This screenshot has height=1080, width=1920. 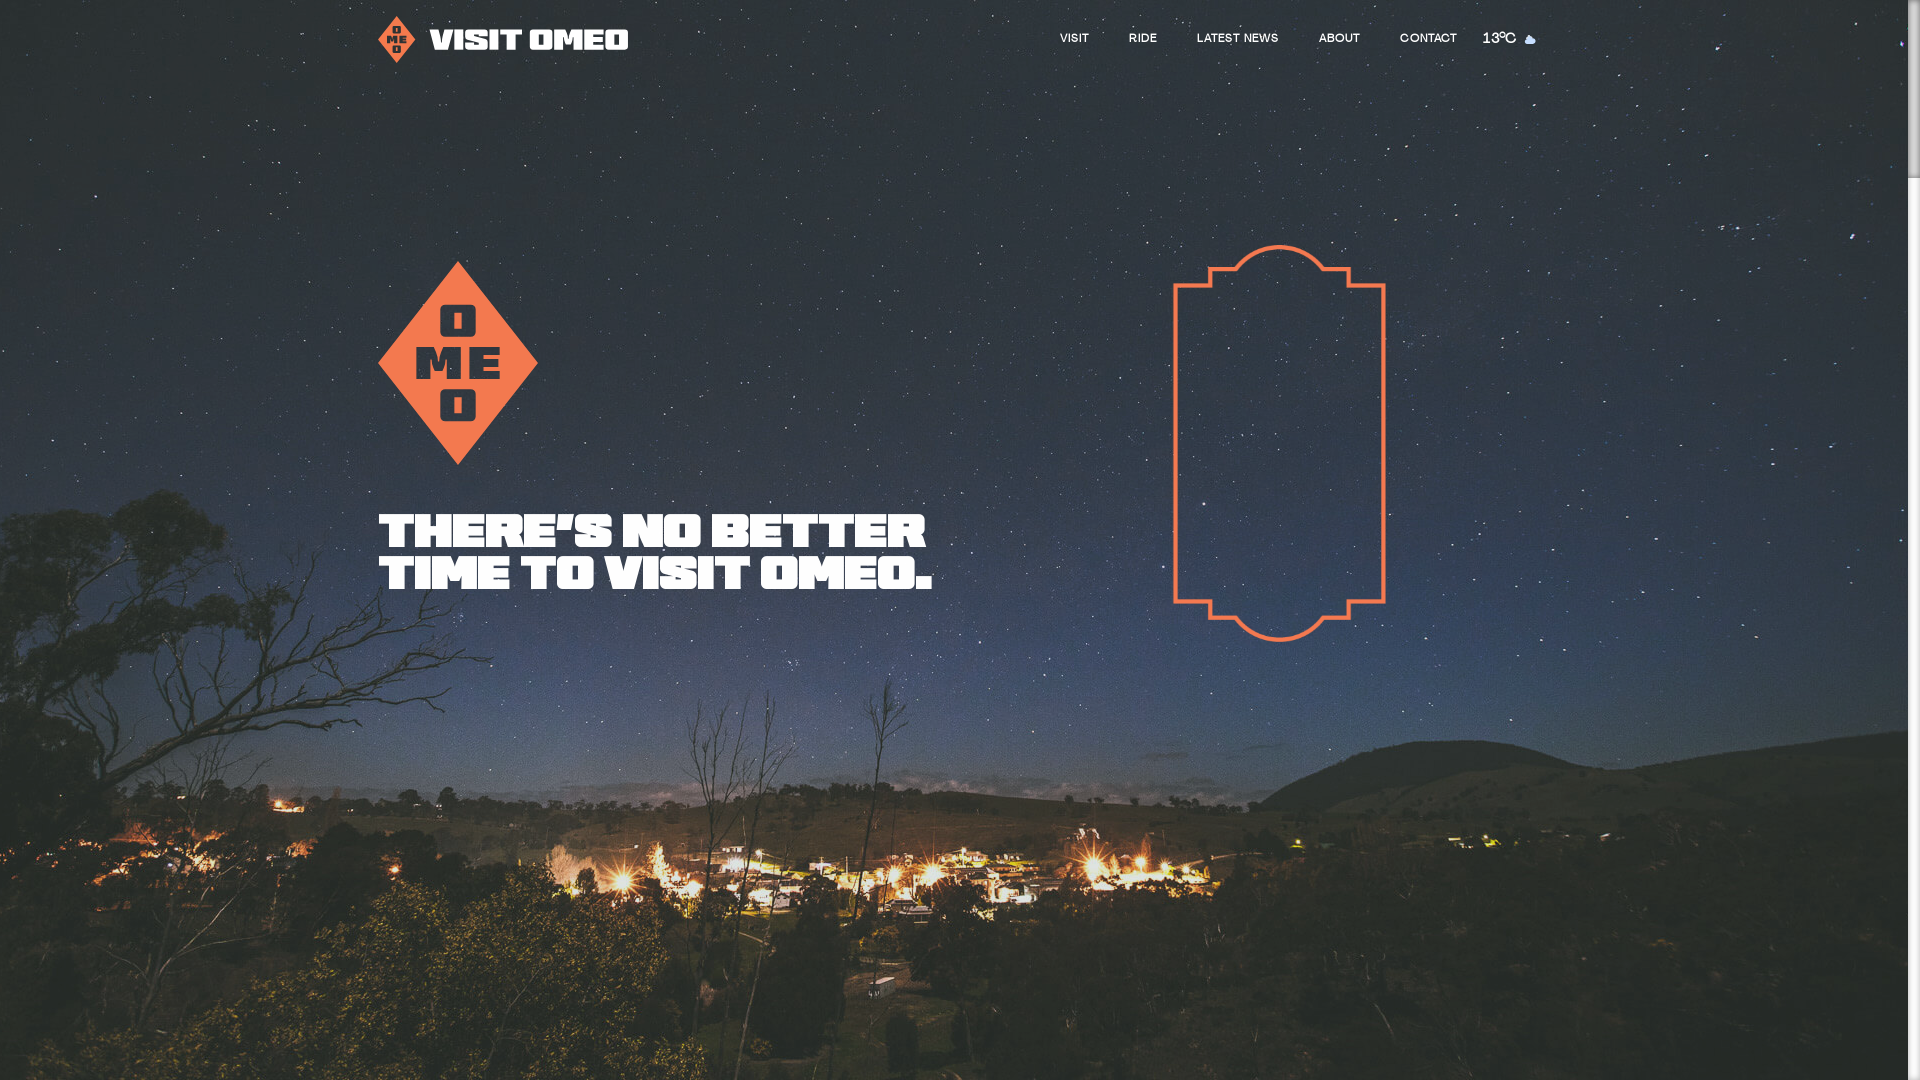 I want to click on VISIT, so click(x=1074, y=40).